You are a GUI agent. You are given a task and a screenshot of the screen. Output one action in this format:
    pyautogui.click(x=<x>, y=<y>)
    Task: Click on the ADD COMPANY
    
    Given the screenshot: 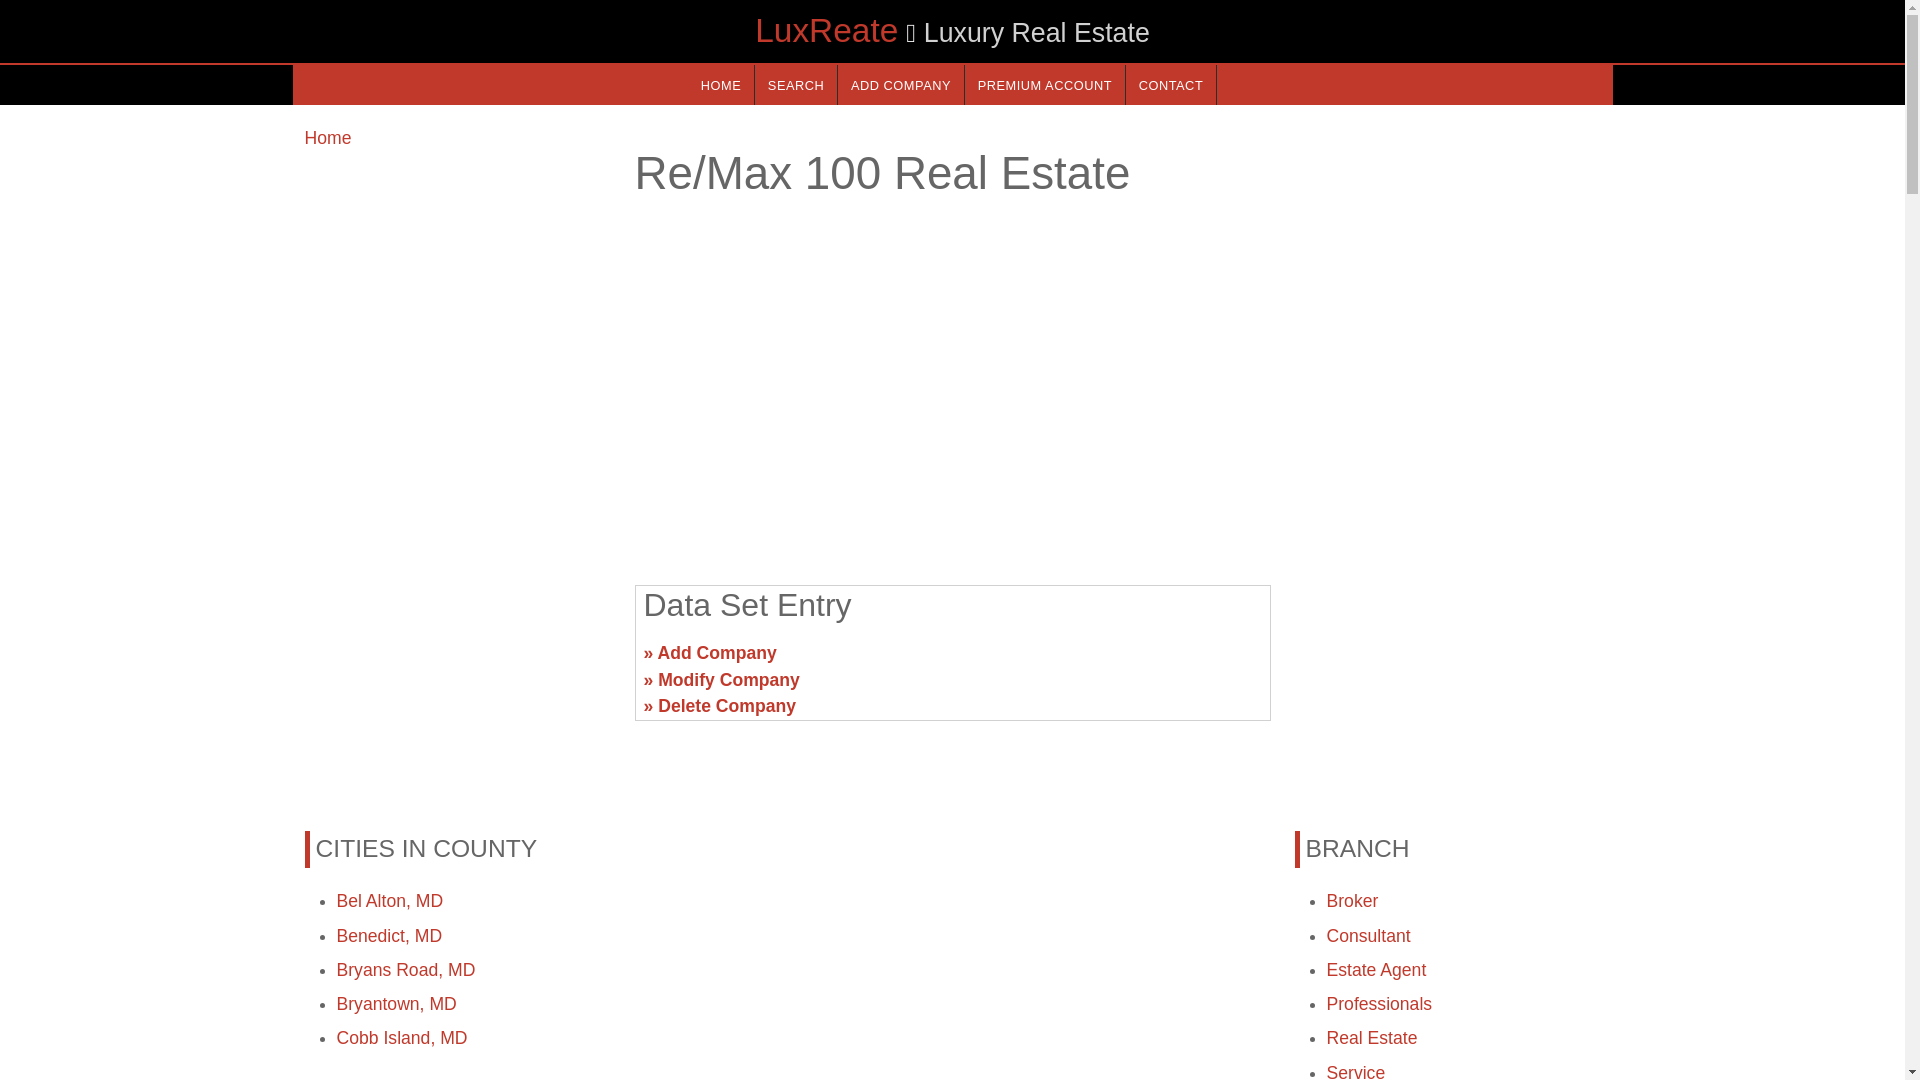 What is the action you would take?
    pyautogui.click(x=900, y=84)
    